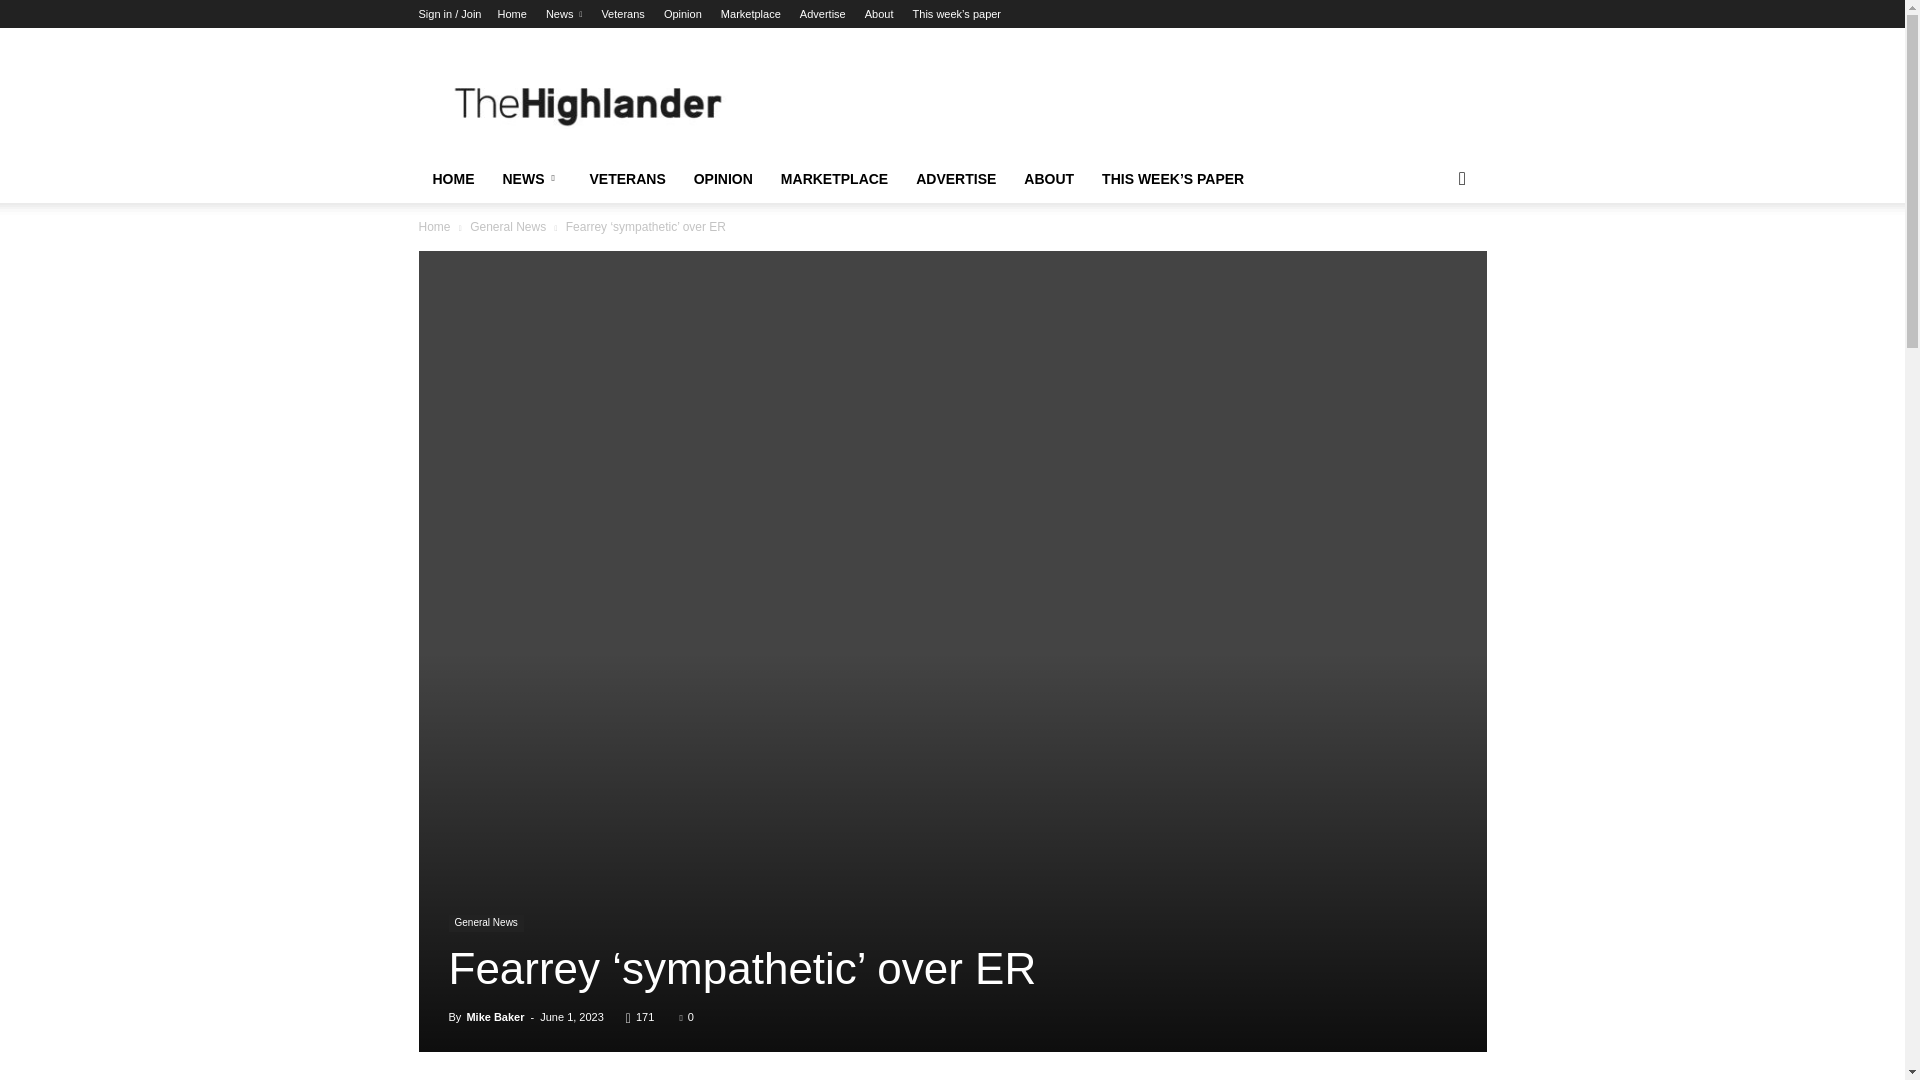 This screenshot has height=1080, width=1920. What do you see at coordinates (823, 14) in the screenshot?
I see `Advertise` at bounding box center [823, 14].